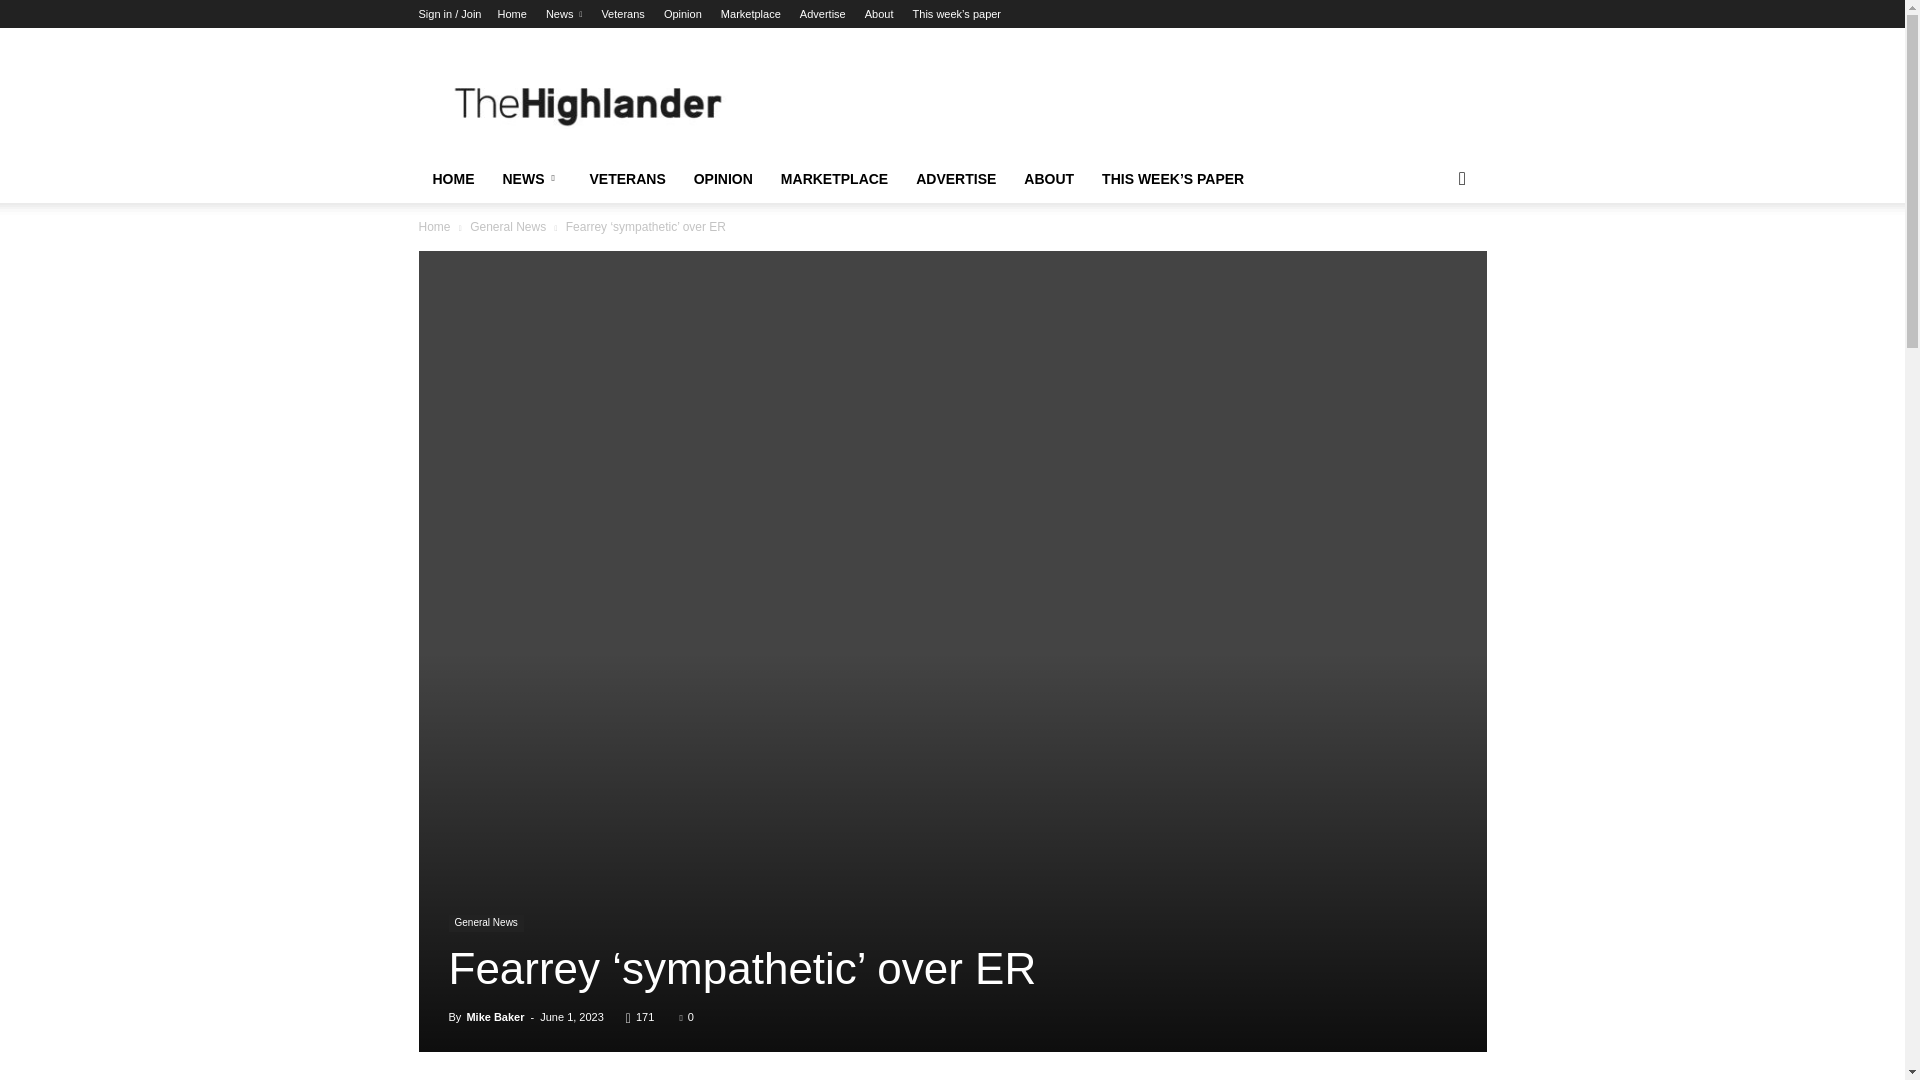 This screenshot has height=1080, width=1920. What do you see at coordinates (823, 14) in the screenshot?
I see `Advertise` at bounding box center [823, 14].